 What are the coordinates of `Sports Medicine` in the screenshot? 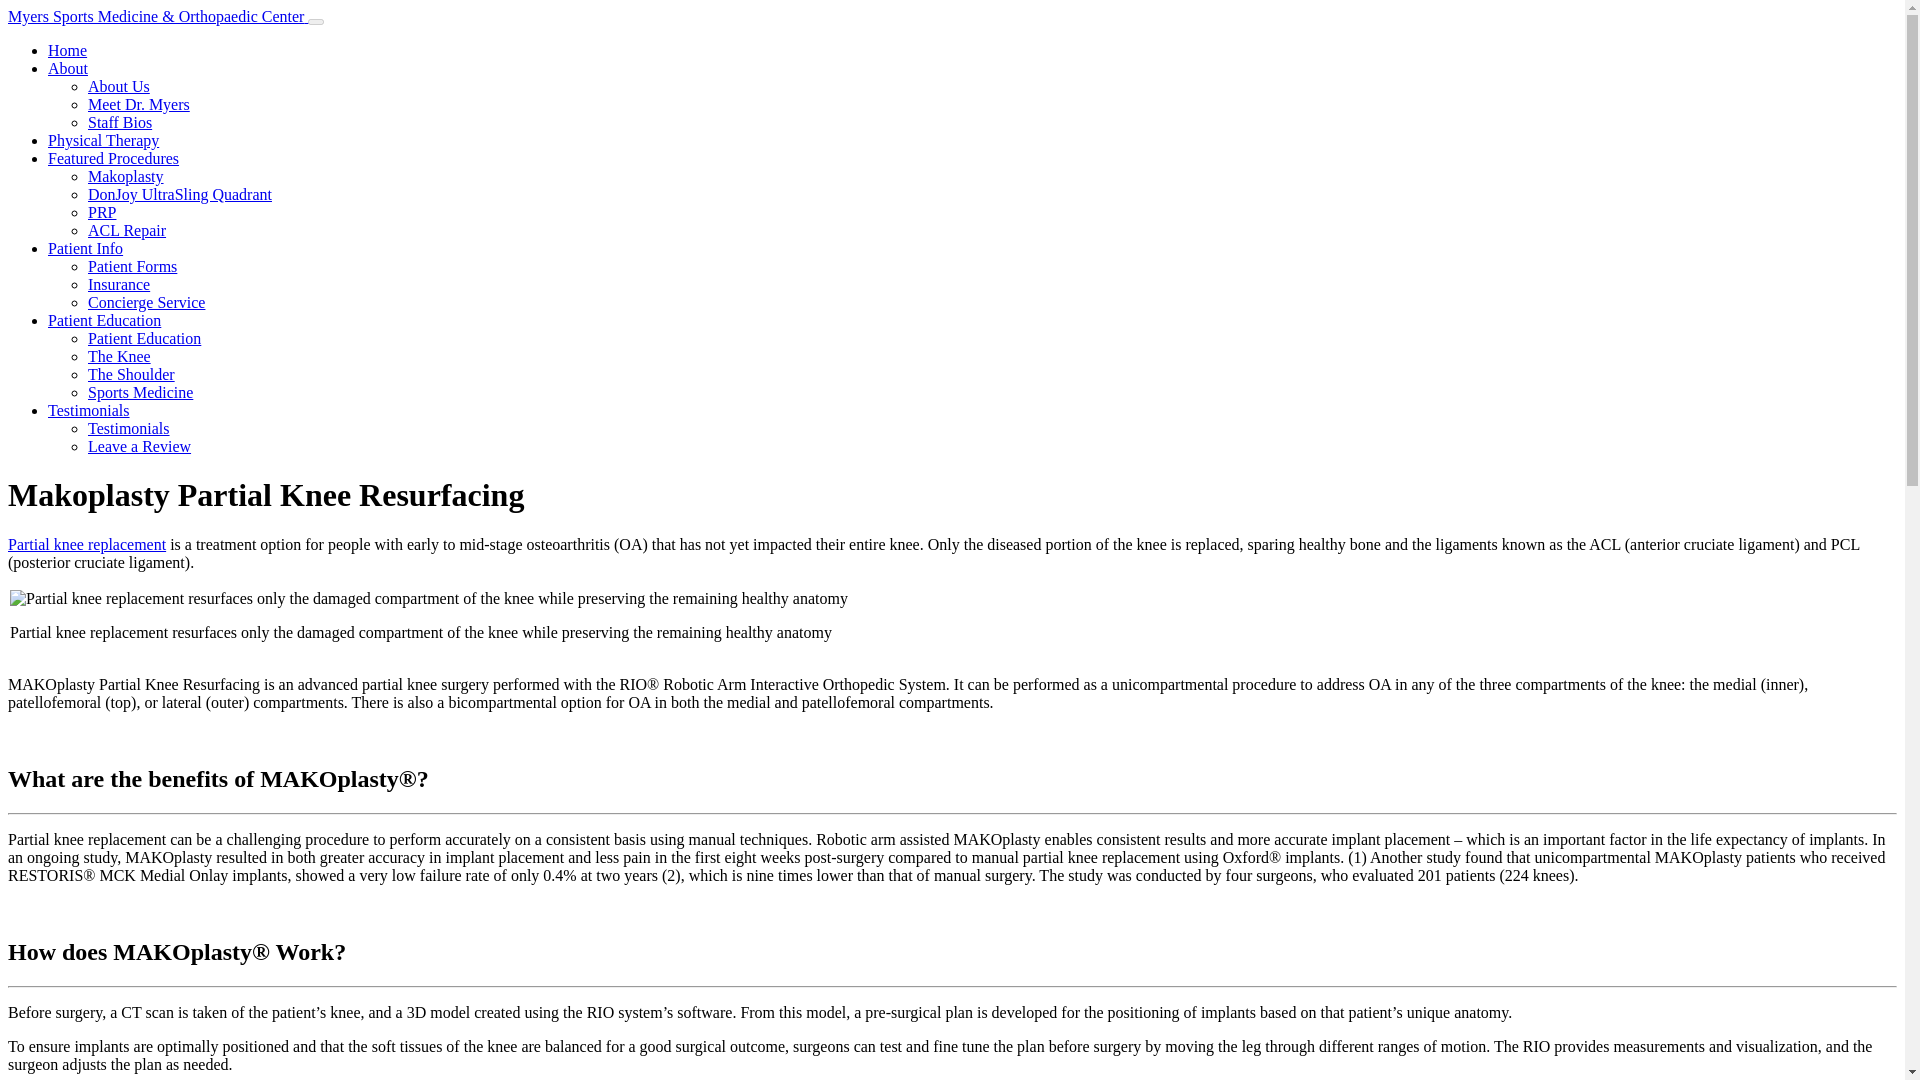 It's located at (140, 392).